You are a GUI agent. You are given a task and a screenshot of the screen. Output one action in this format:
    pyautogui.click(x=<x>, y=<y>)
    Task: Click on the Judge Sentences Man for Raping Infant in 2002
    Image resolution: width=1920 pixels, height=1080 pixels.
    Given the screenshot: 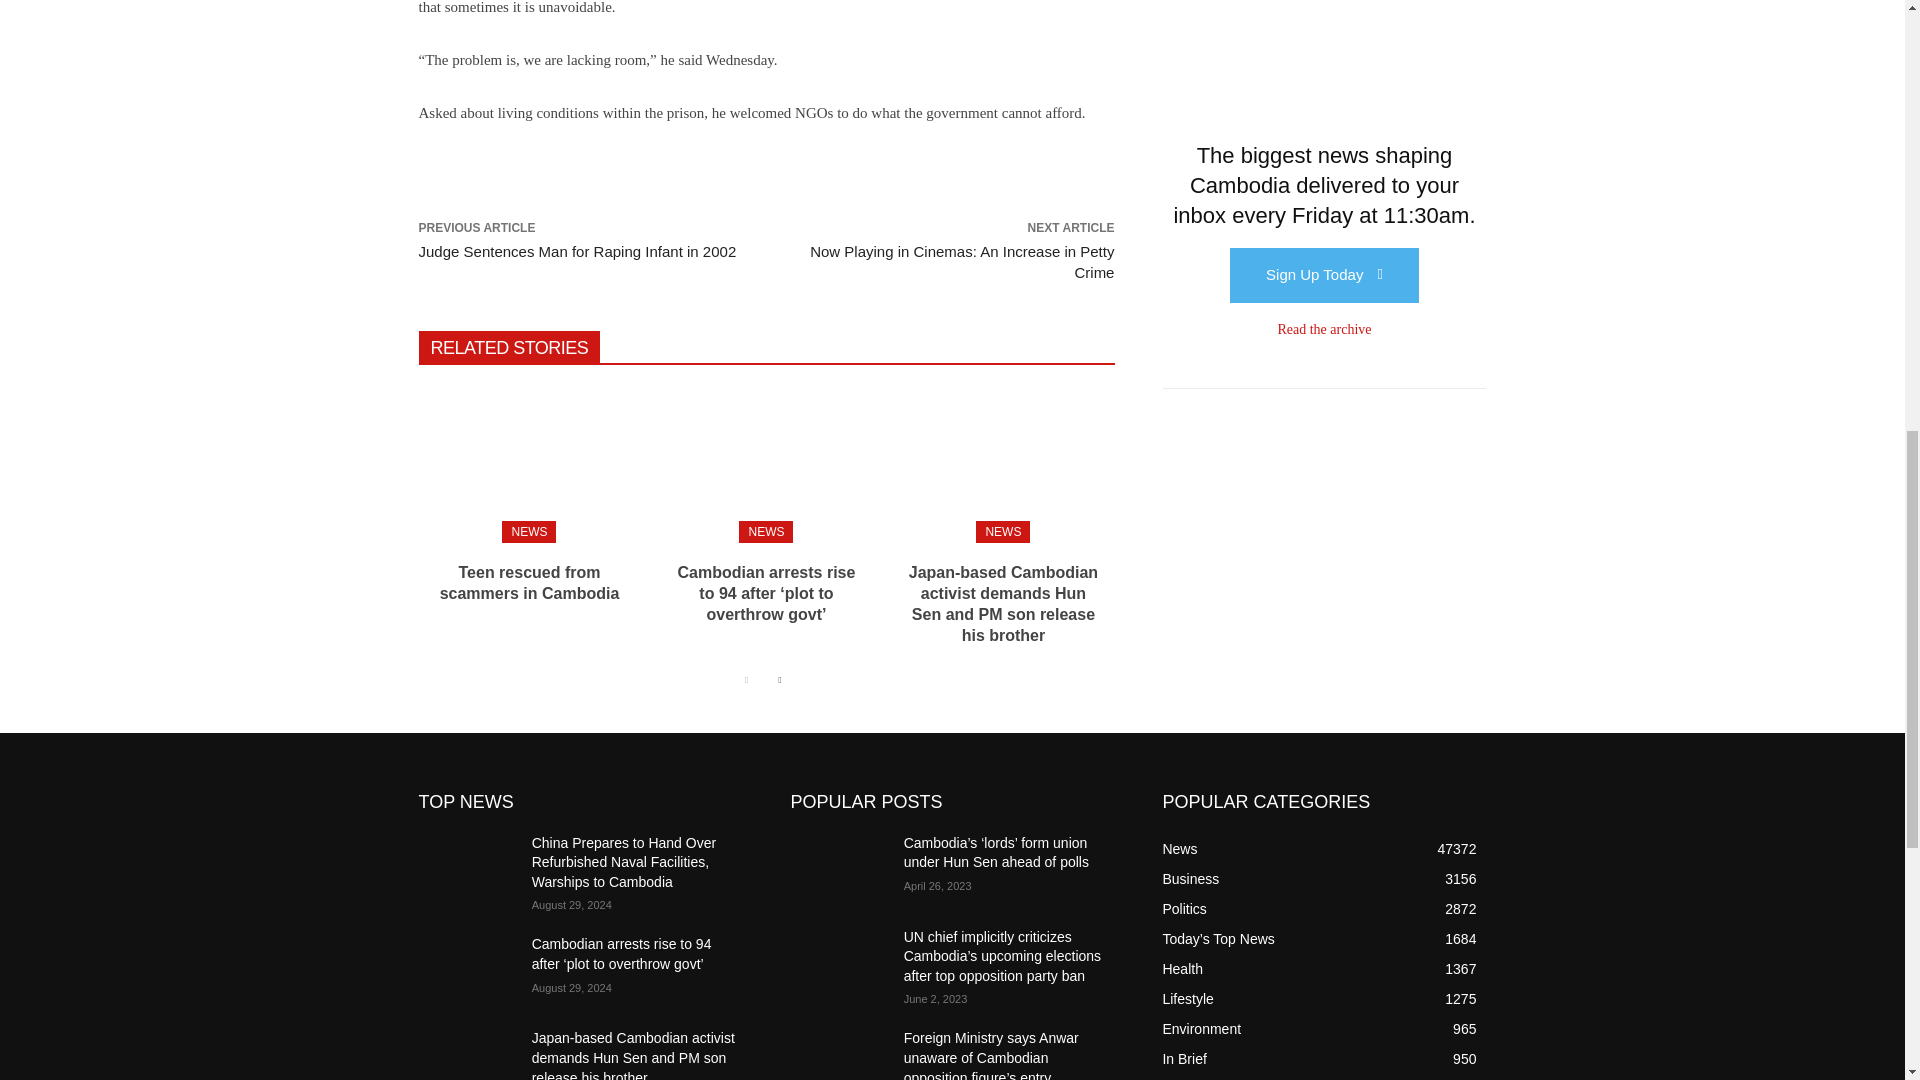 What is the action you would take?
    pyautogui.click(x=576, y=252)
    